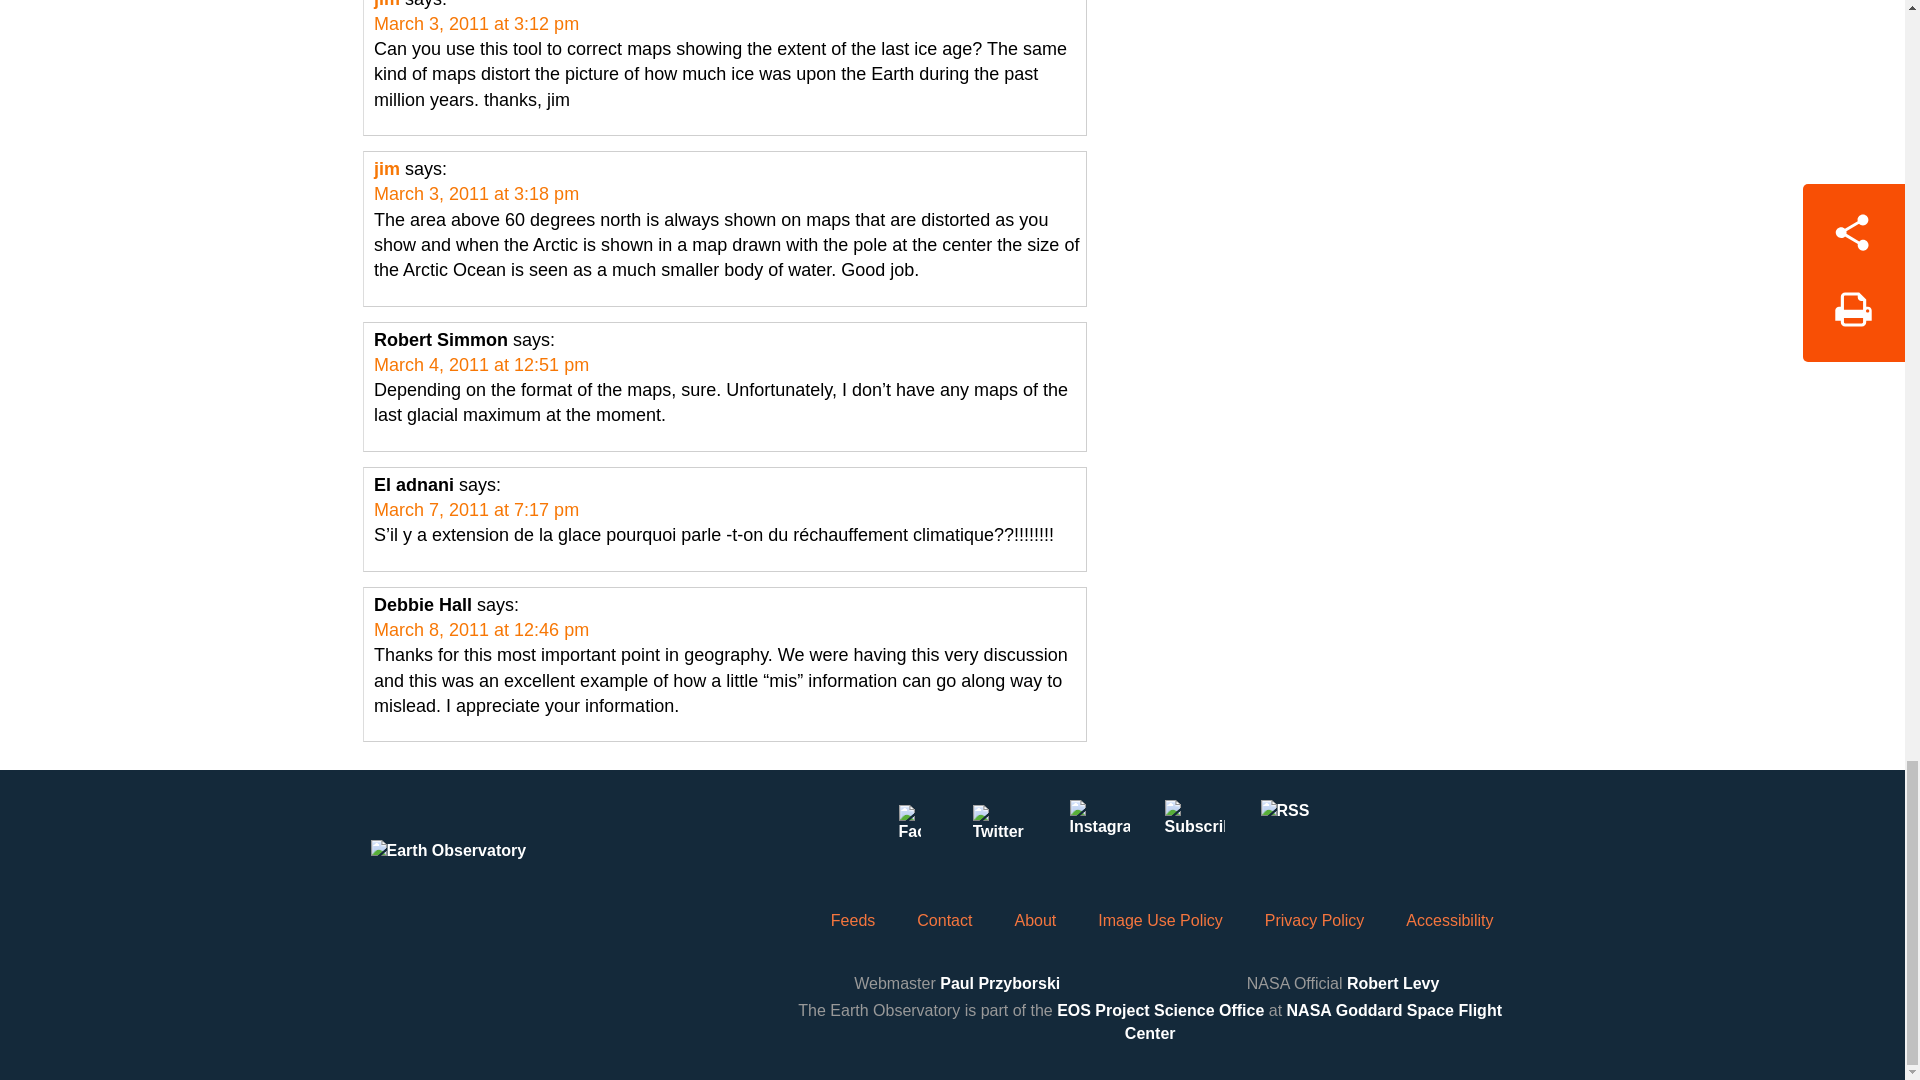  Describe the element at coordinates (1004, 830) in the screenshot. I see `Twitter` at that location.